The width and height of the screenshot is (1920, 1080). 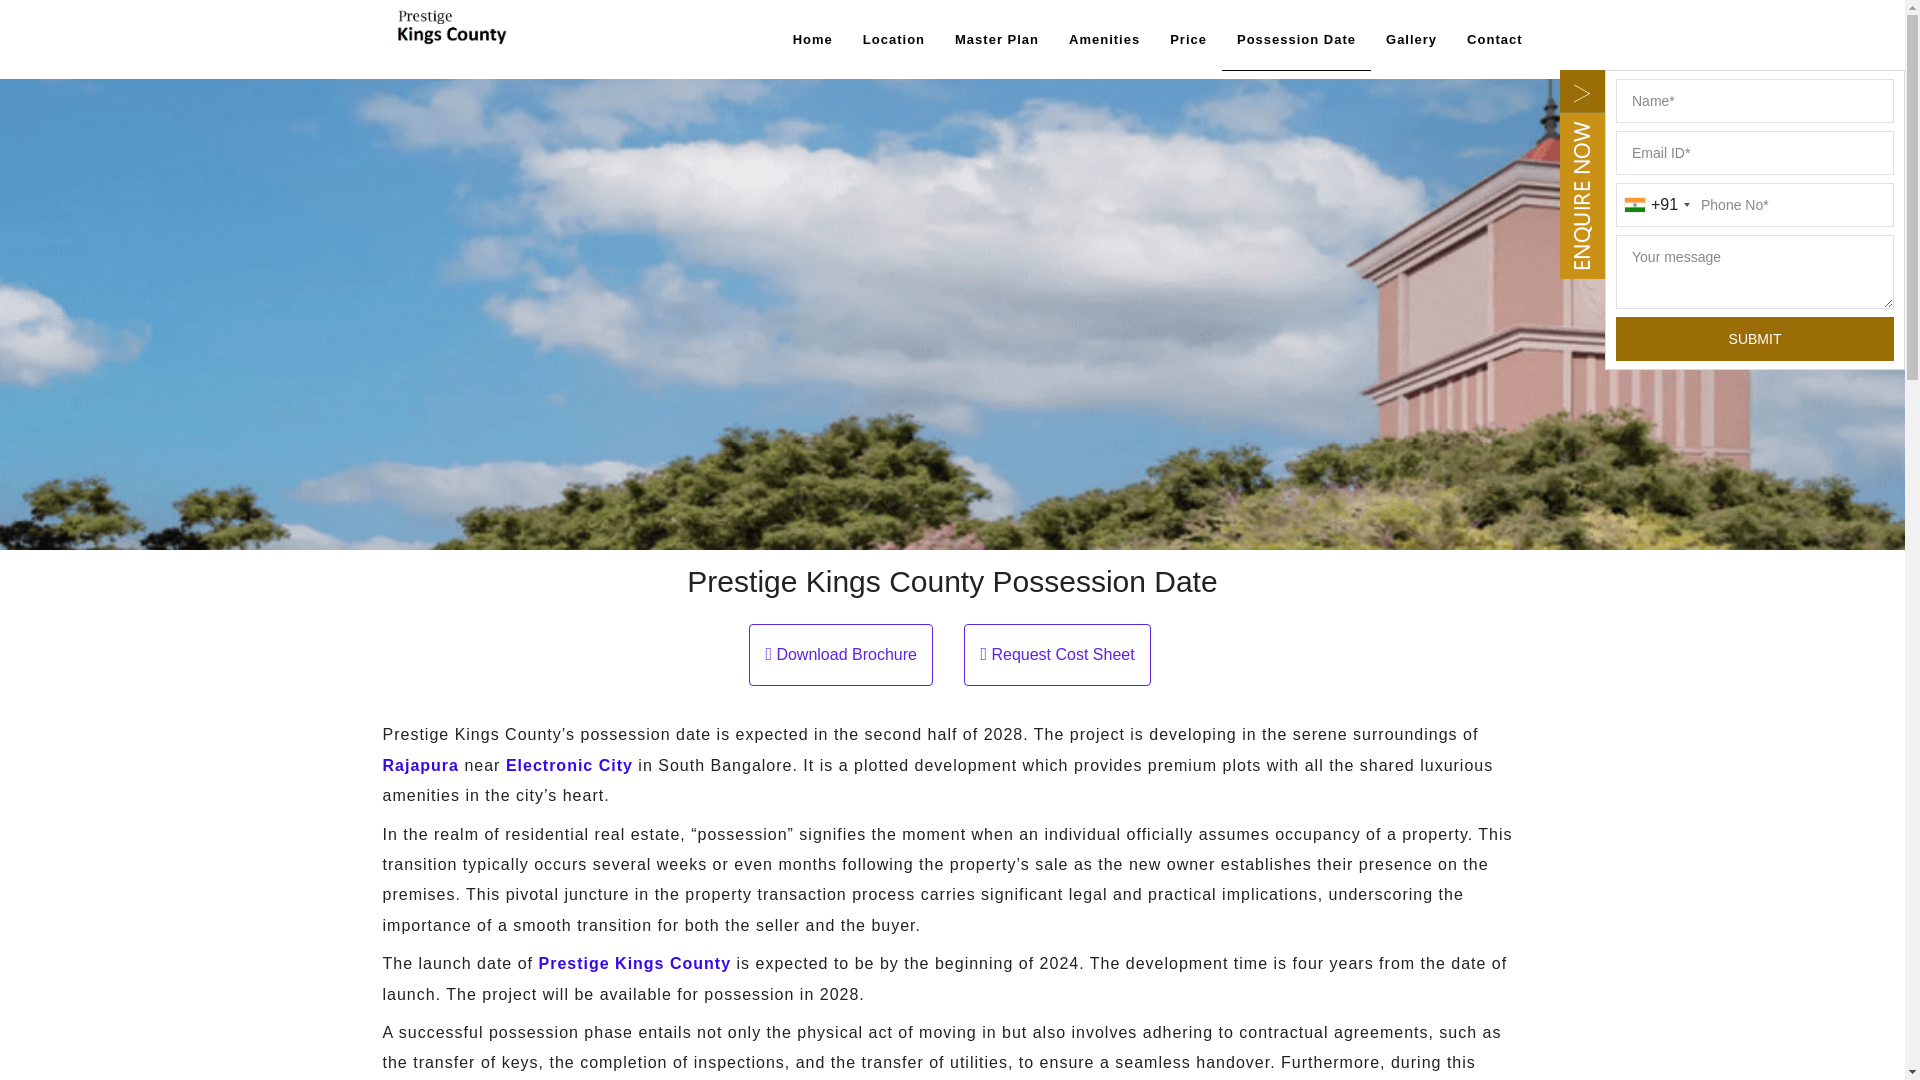 What do you see at coordinates (570, 766) in the screenshot?
I see `Electronic City` at bounding box center [570, 766].